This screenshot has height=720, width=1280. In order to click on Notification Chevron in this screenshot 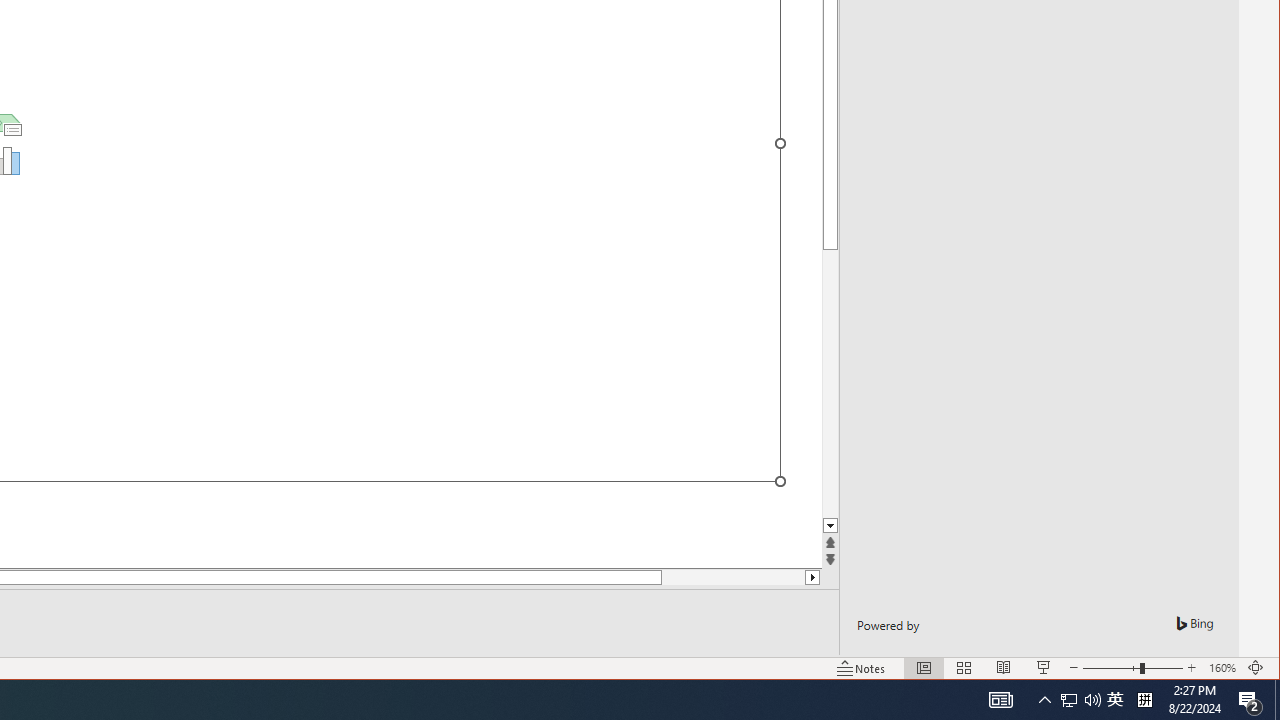, I will do `click(1044, 700)`.